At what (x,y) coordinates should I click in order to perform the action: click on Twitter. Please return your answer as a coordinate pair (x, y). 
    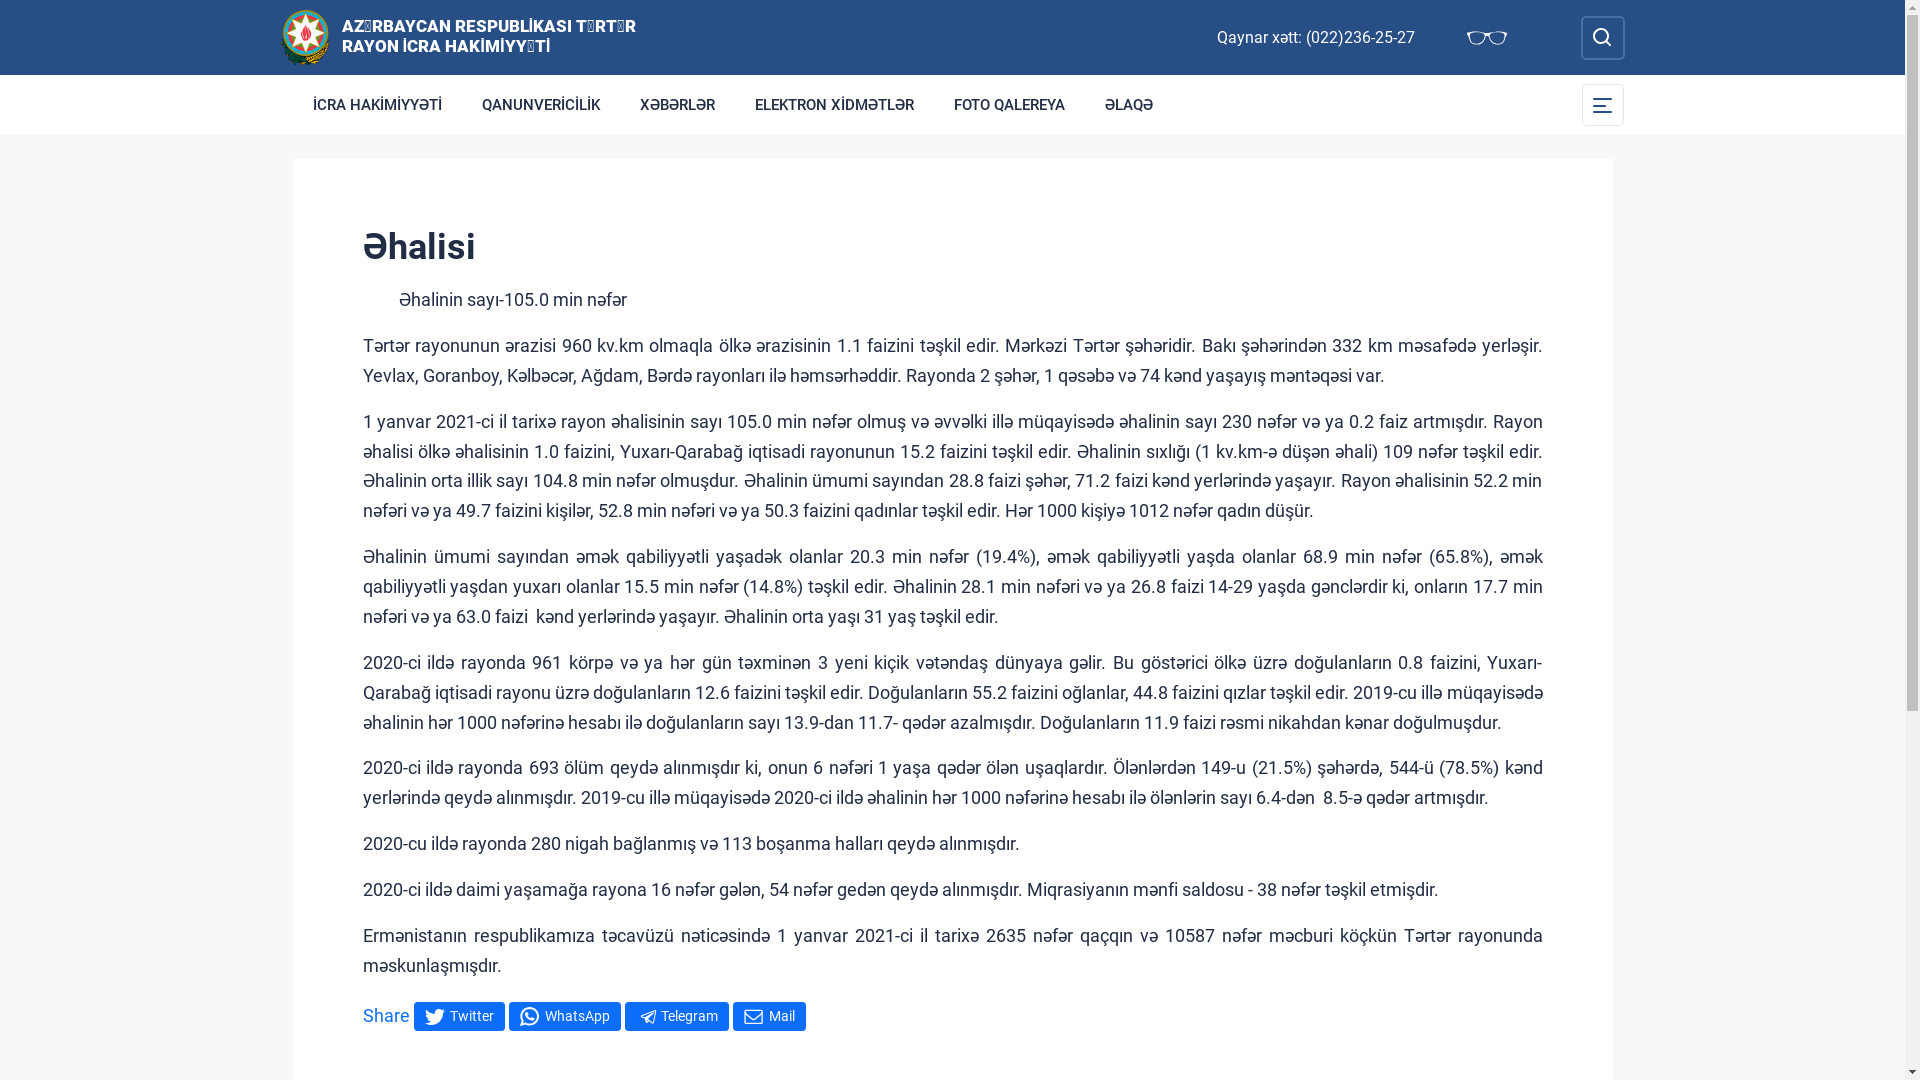
    Looking at the image, I should click on (459, 1016).